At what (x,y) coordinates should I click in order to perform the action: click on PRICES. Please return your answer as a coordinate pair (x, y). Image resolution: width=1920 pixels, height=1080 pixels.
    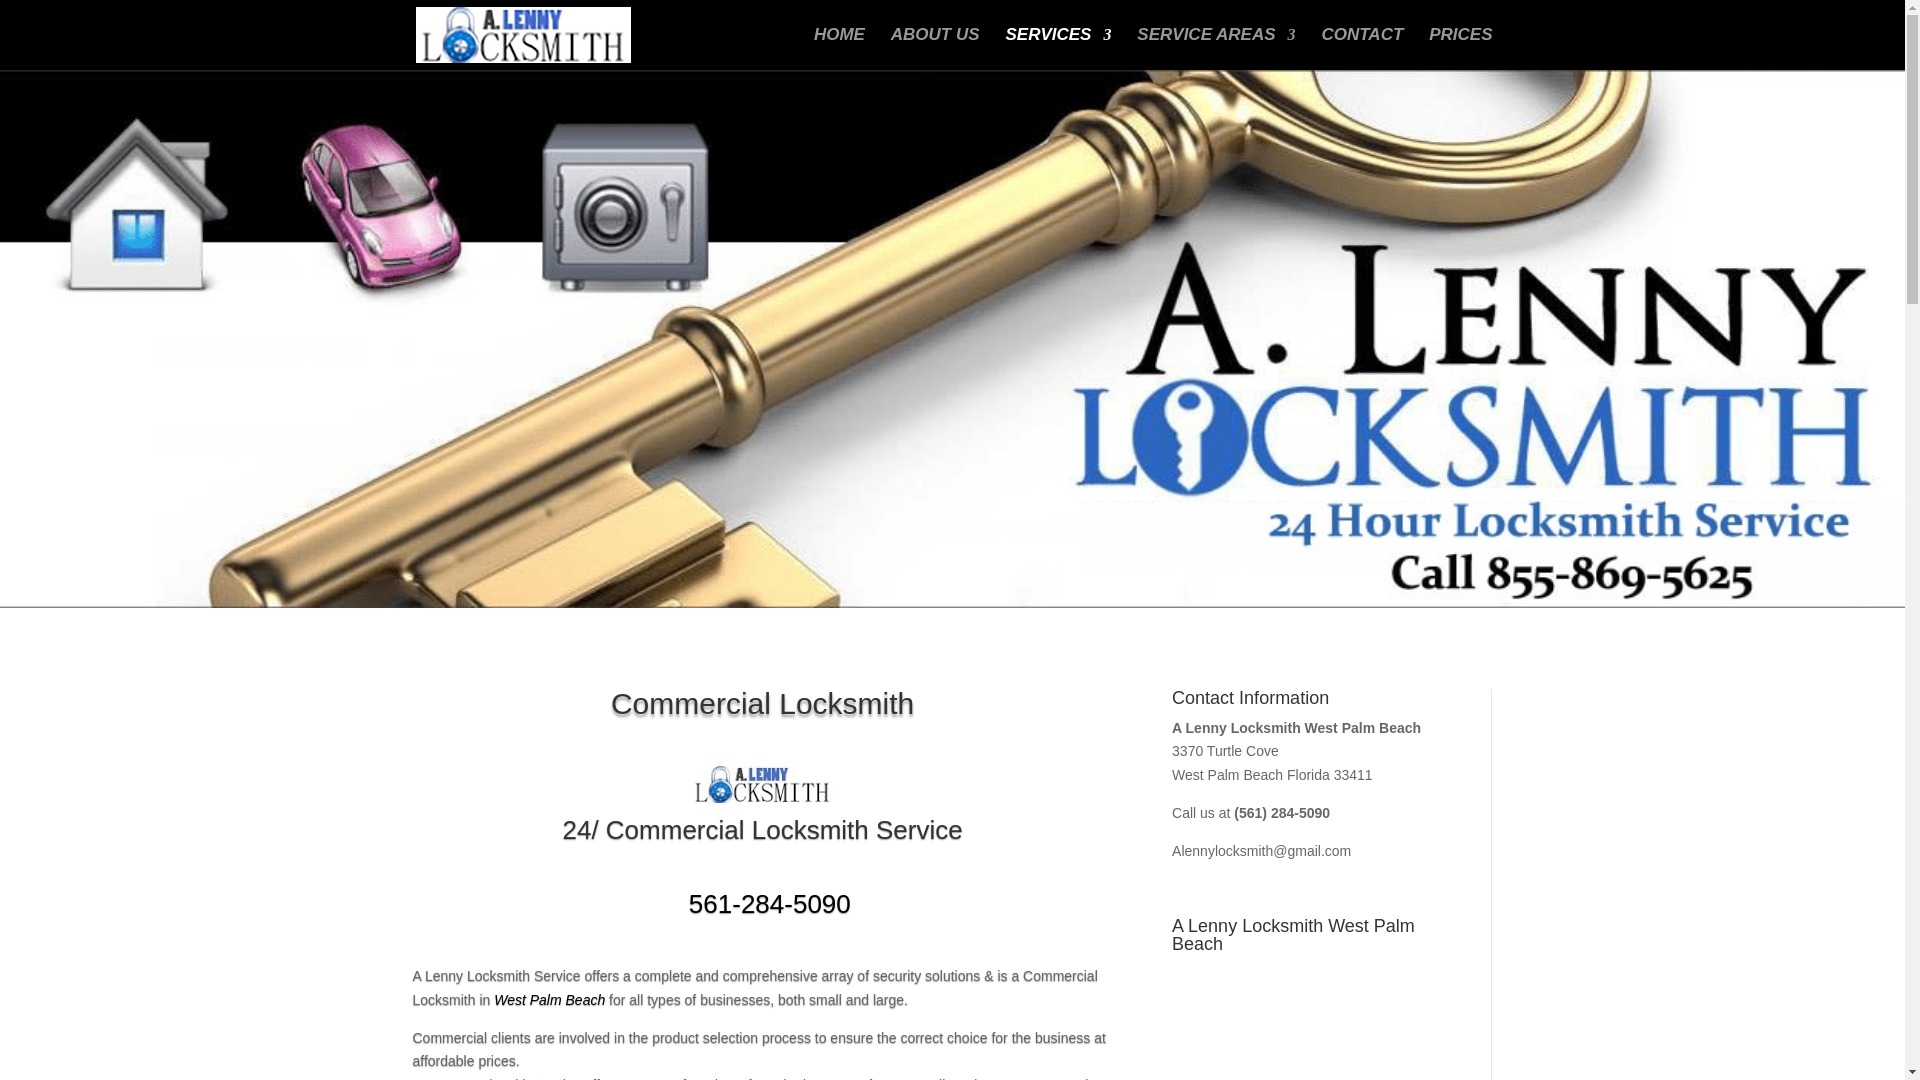
    Looking at the image, I should click on (1460, 49).